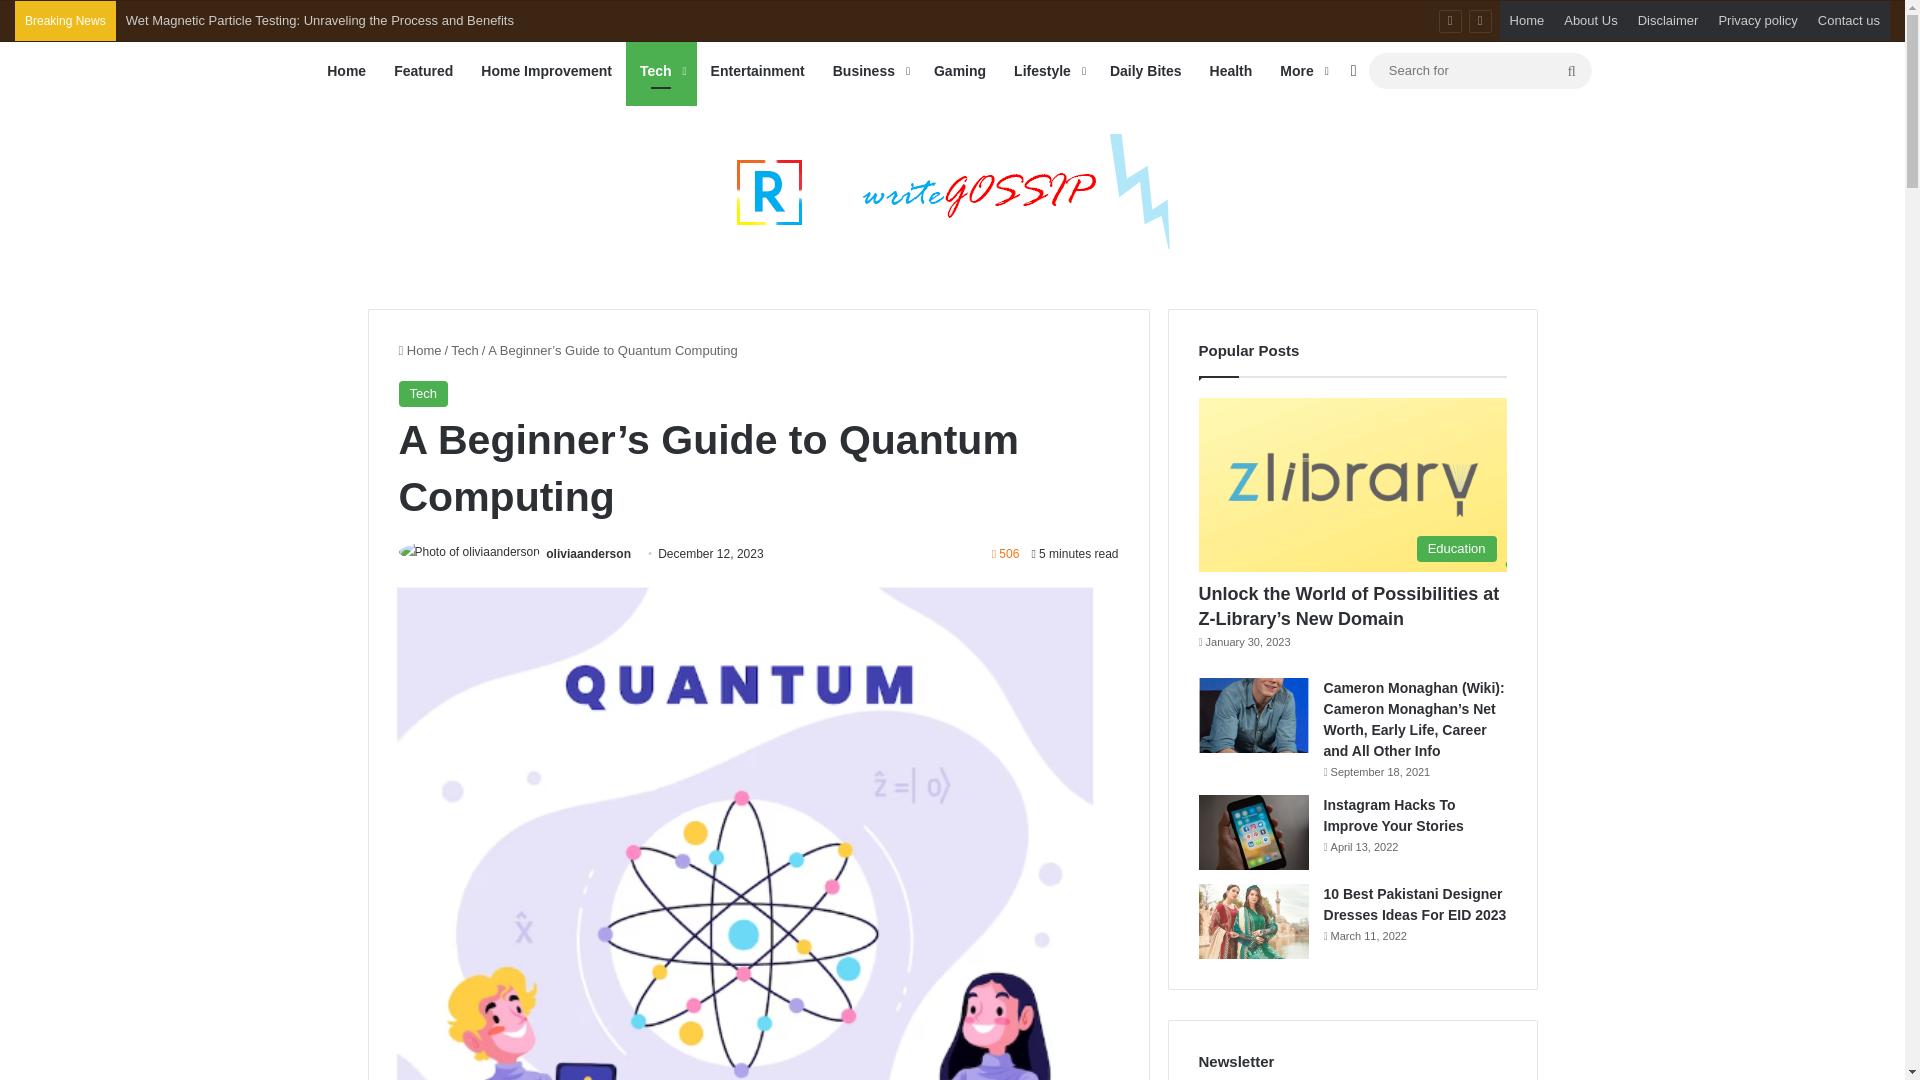  What do you see at coordinates (758, 71) in the screenshot?
I see `Entertainment` at bounding box center [758, 71].